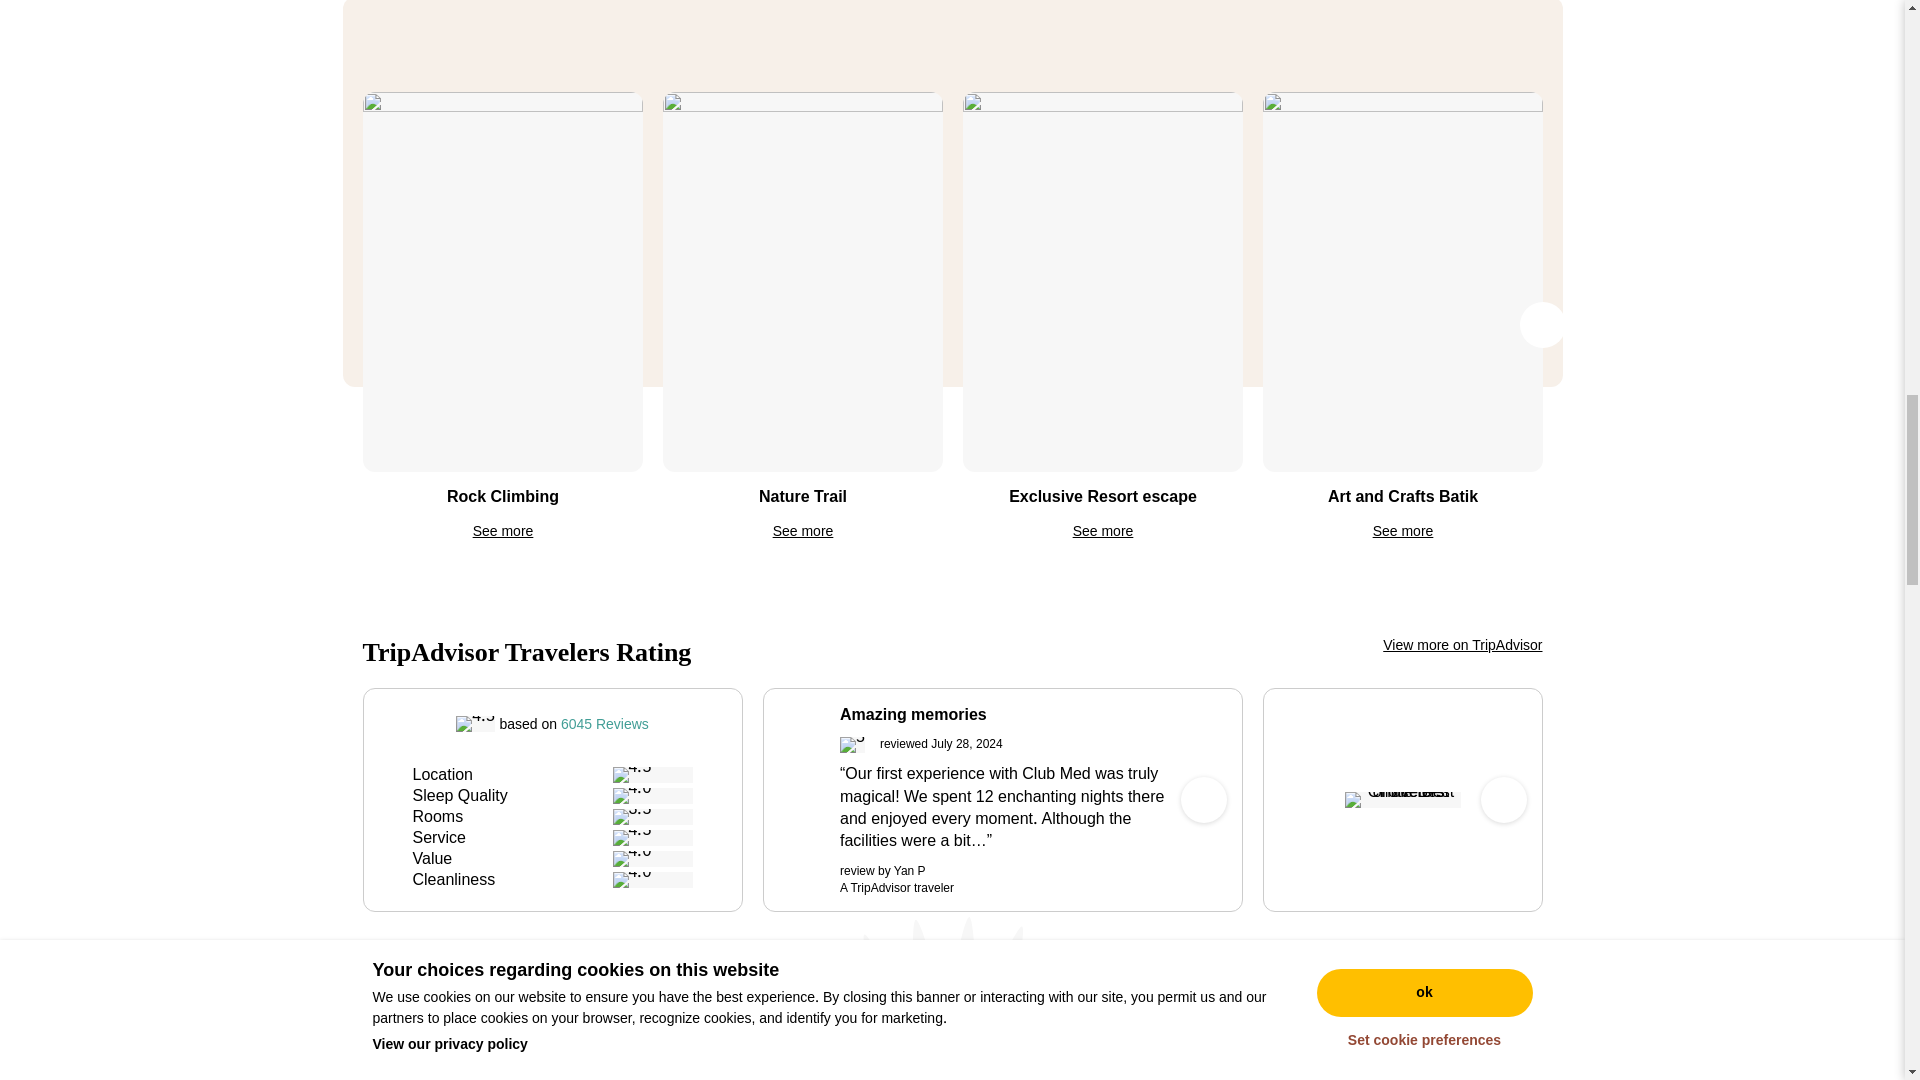 The width and height of the screenshot is (1920, 1080). Describe the element at coordinates (1002, 714) in the screenshot. I see `Amazing memories` at that location.